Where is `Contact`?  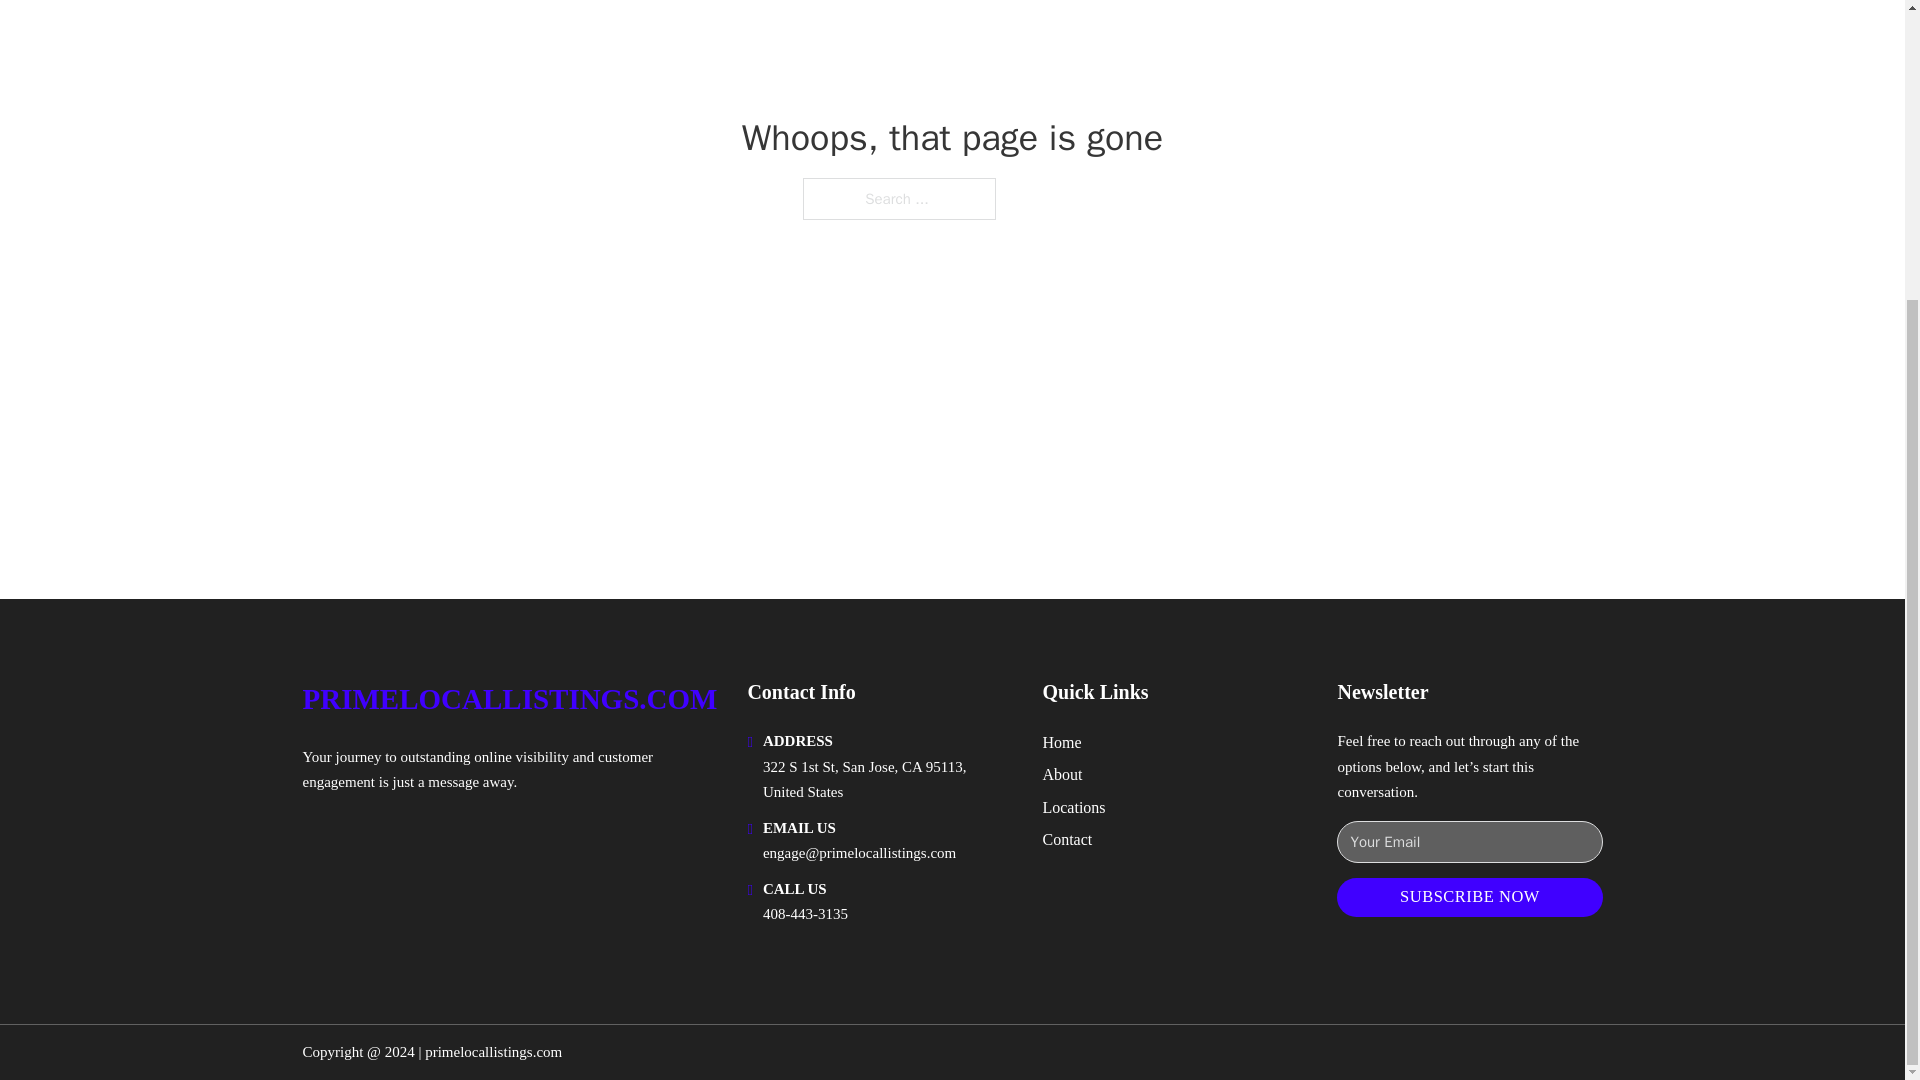
Contact is located at coordinates (1067, 840).